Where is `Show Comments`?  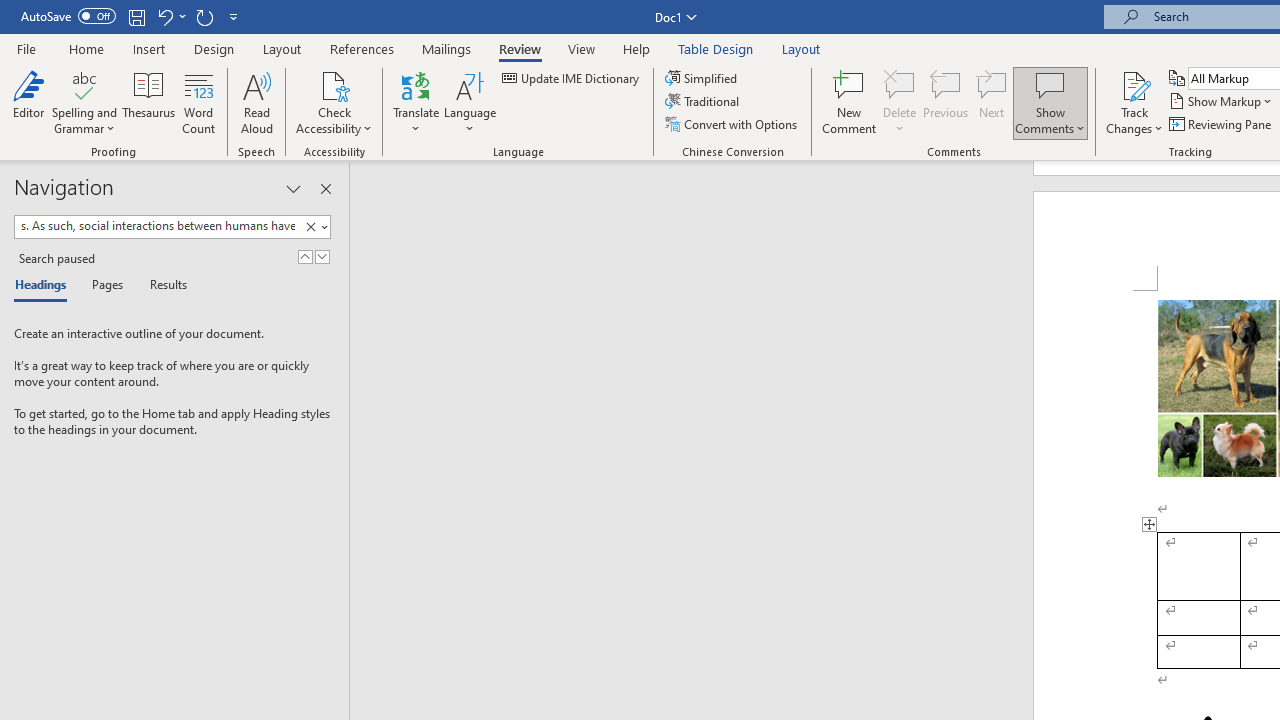 Show Comments is located at coordinates (1050, 102).